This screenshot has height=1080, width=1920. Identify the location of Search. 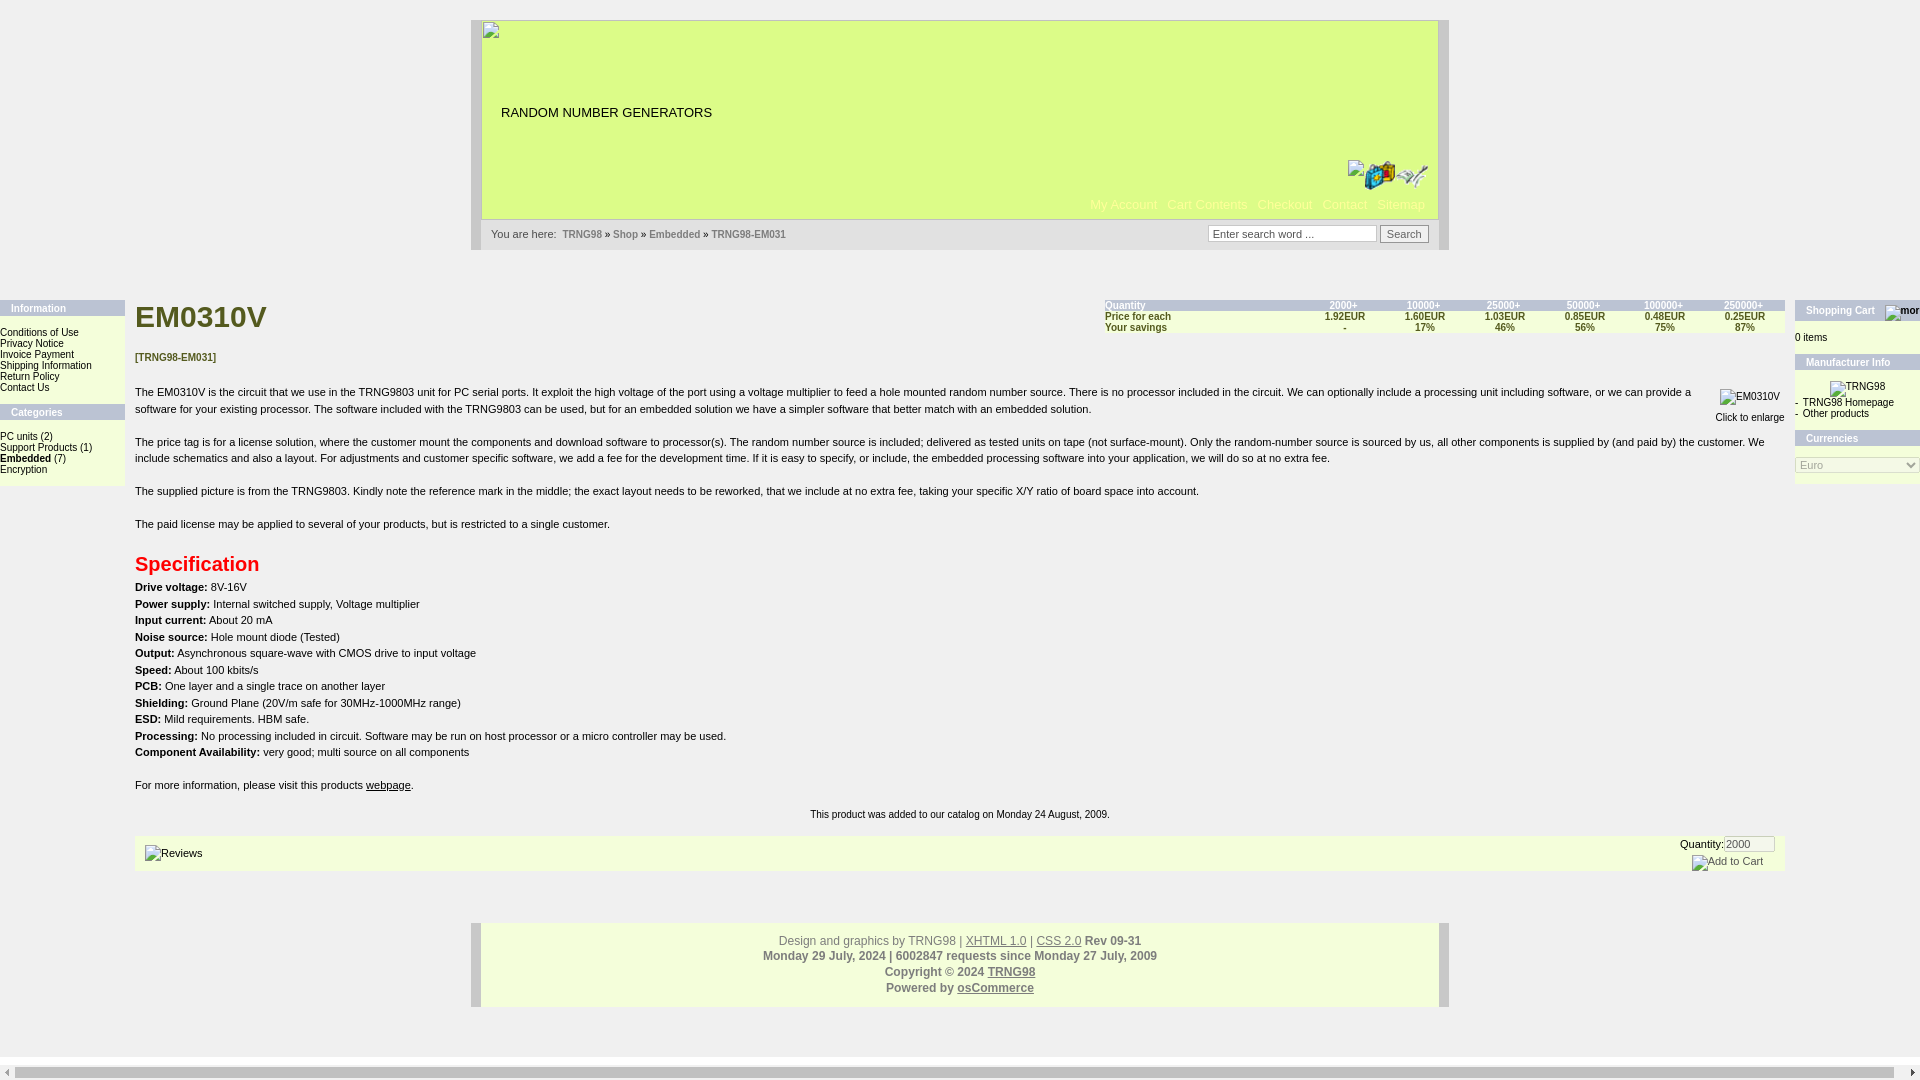
(1405, 234).